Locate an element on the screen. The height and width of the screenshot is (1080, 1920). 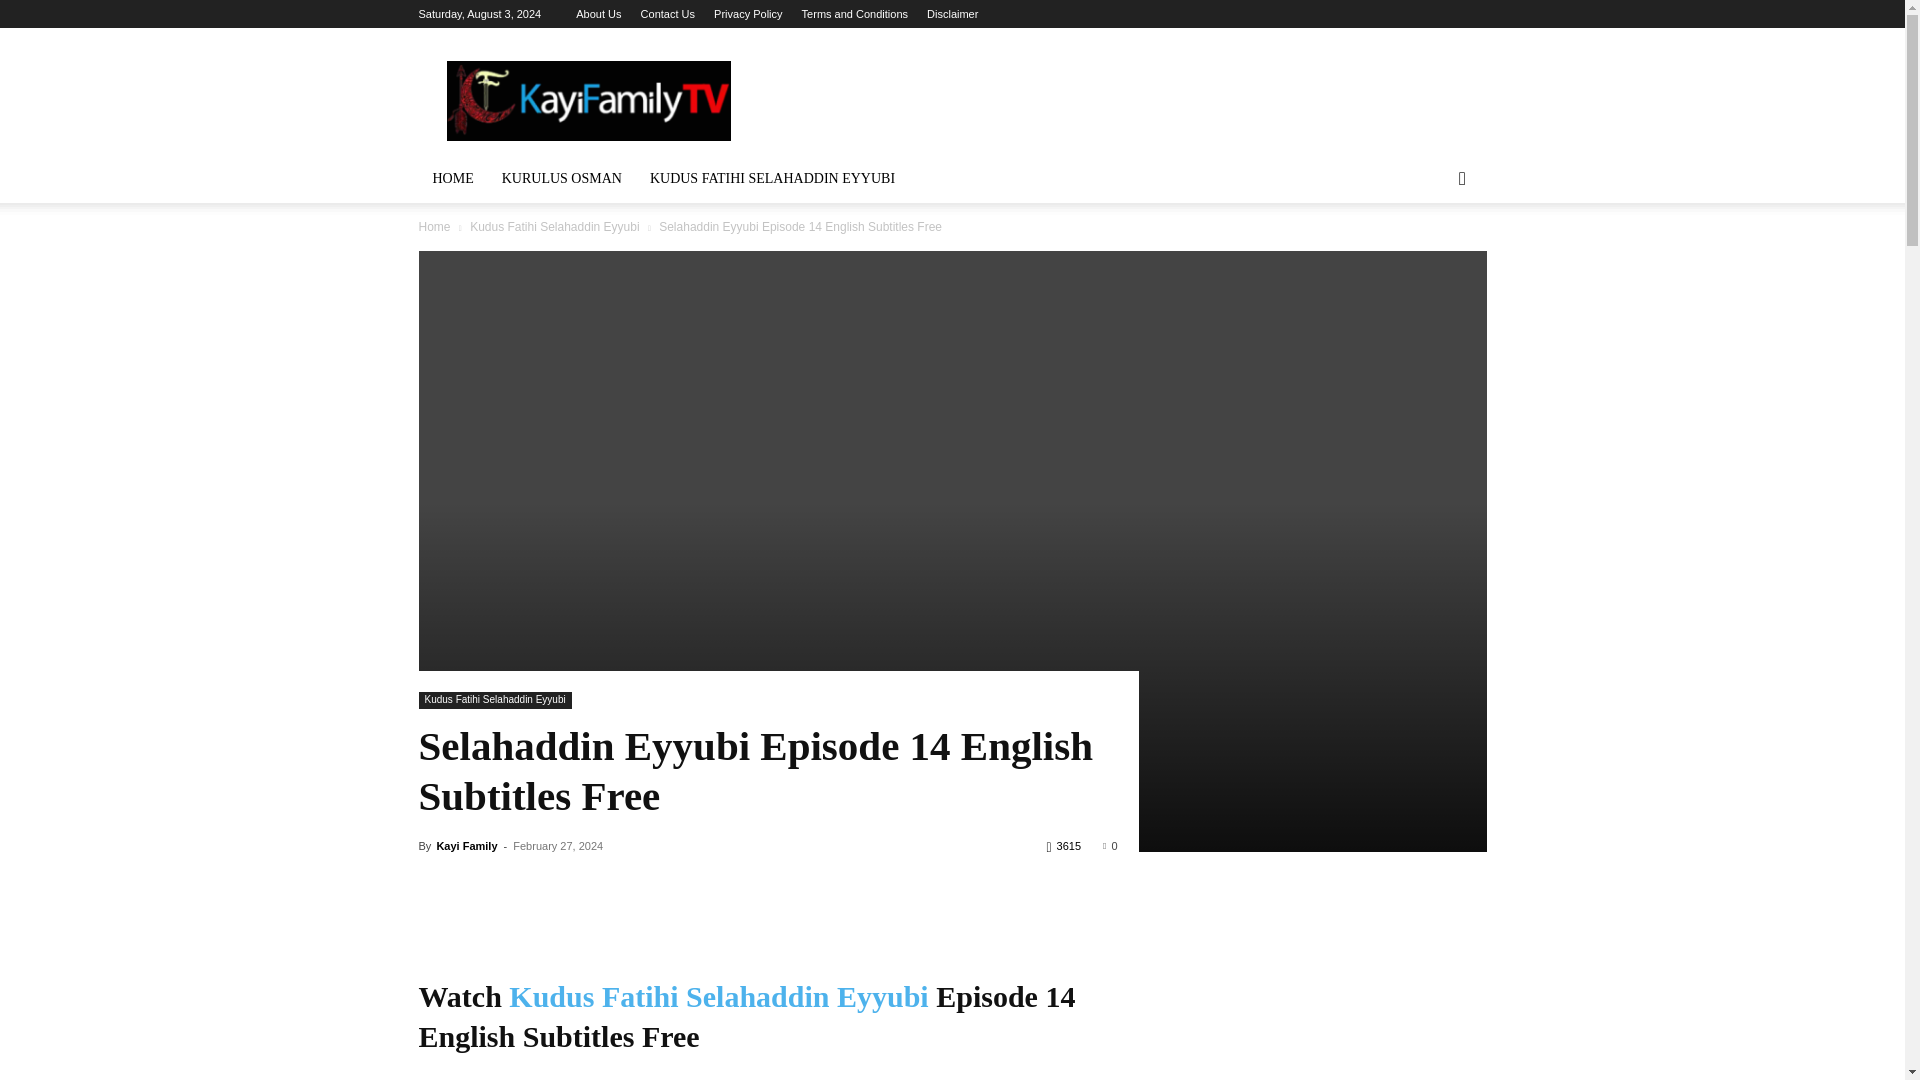
Search is located at coordinates (1430, 259).